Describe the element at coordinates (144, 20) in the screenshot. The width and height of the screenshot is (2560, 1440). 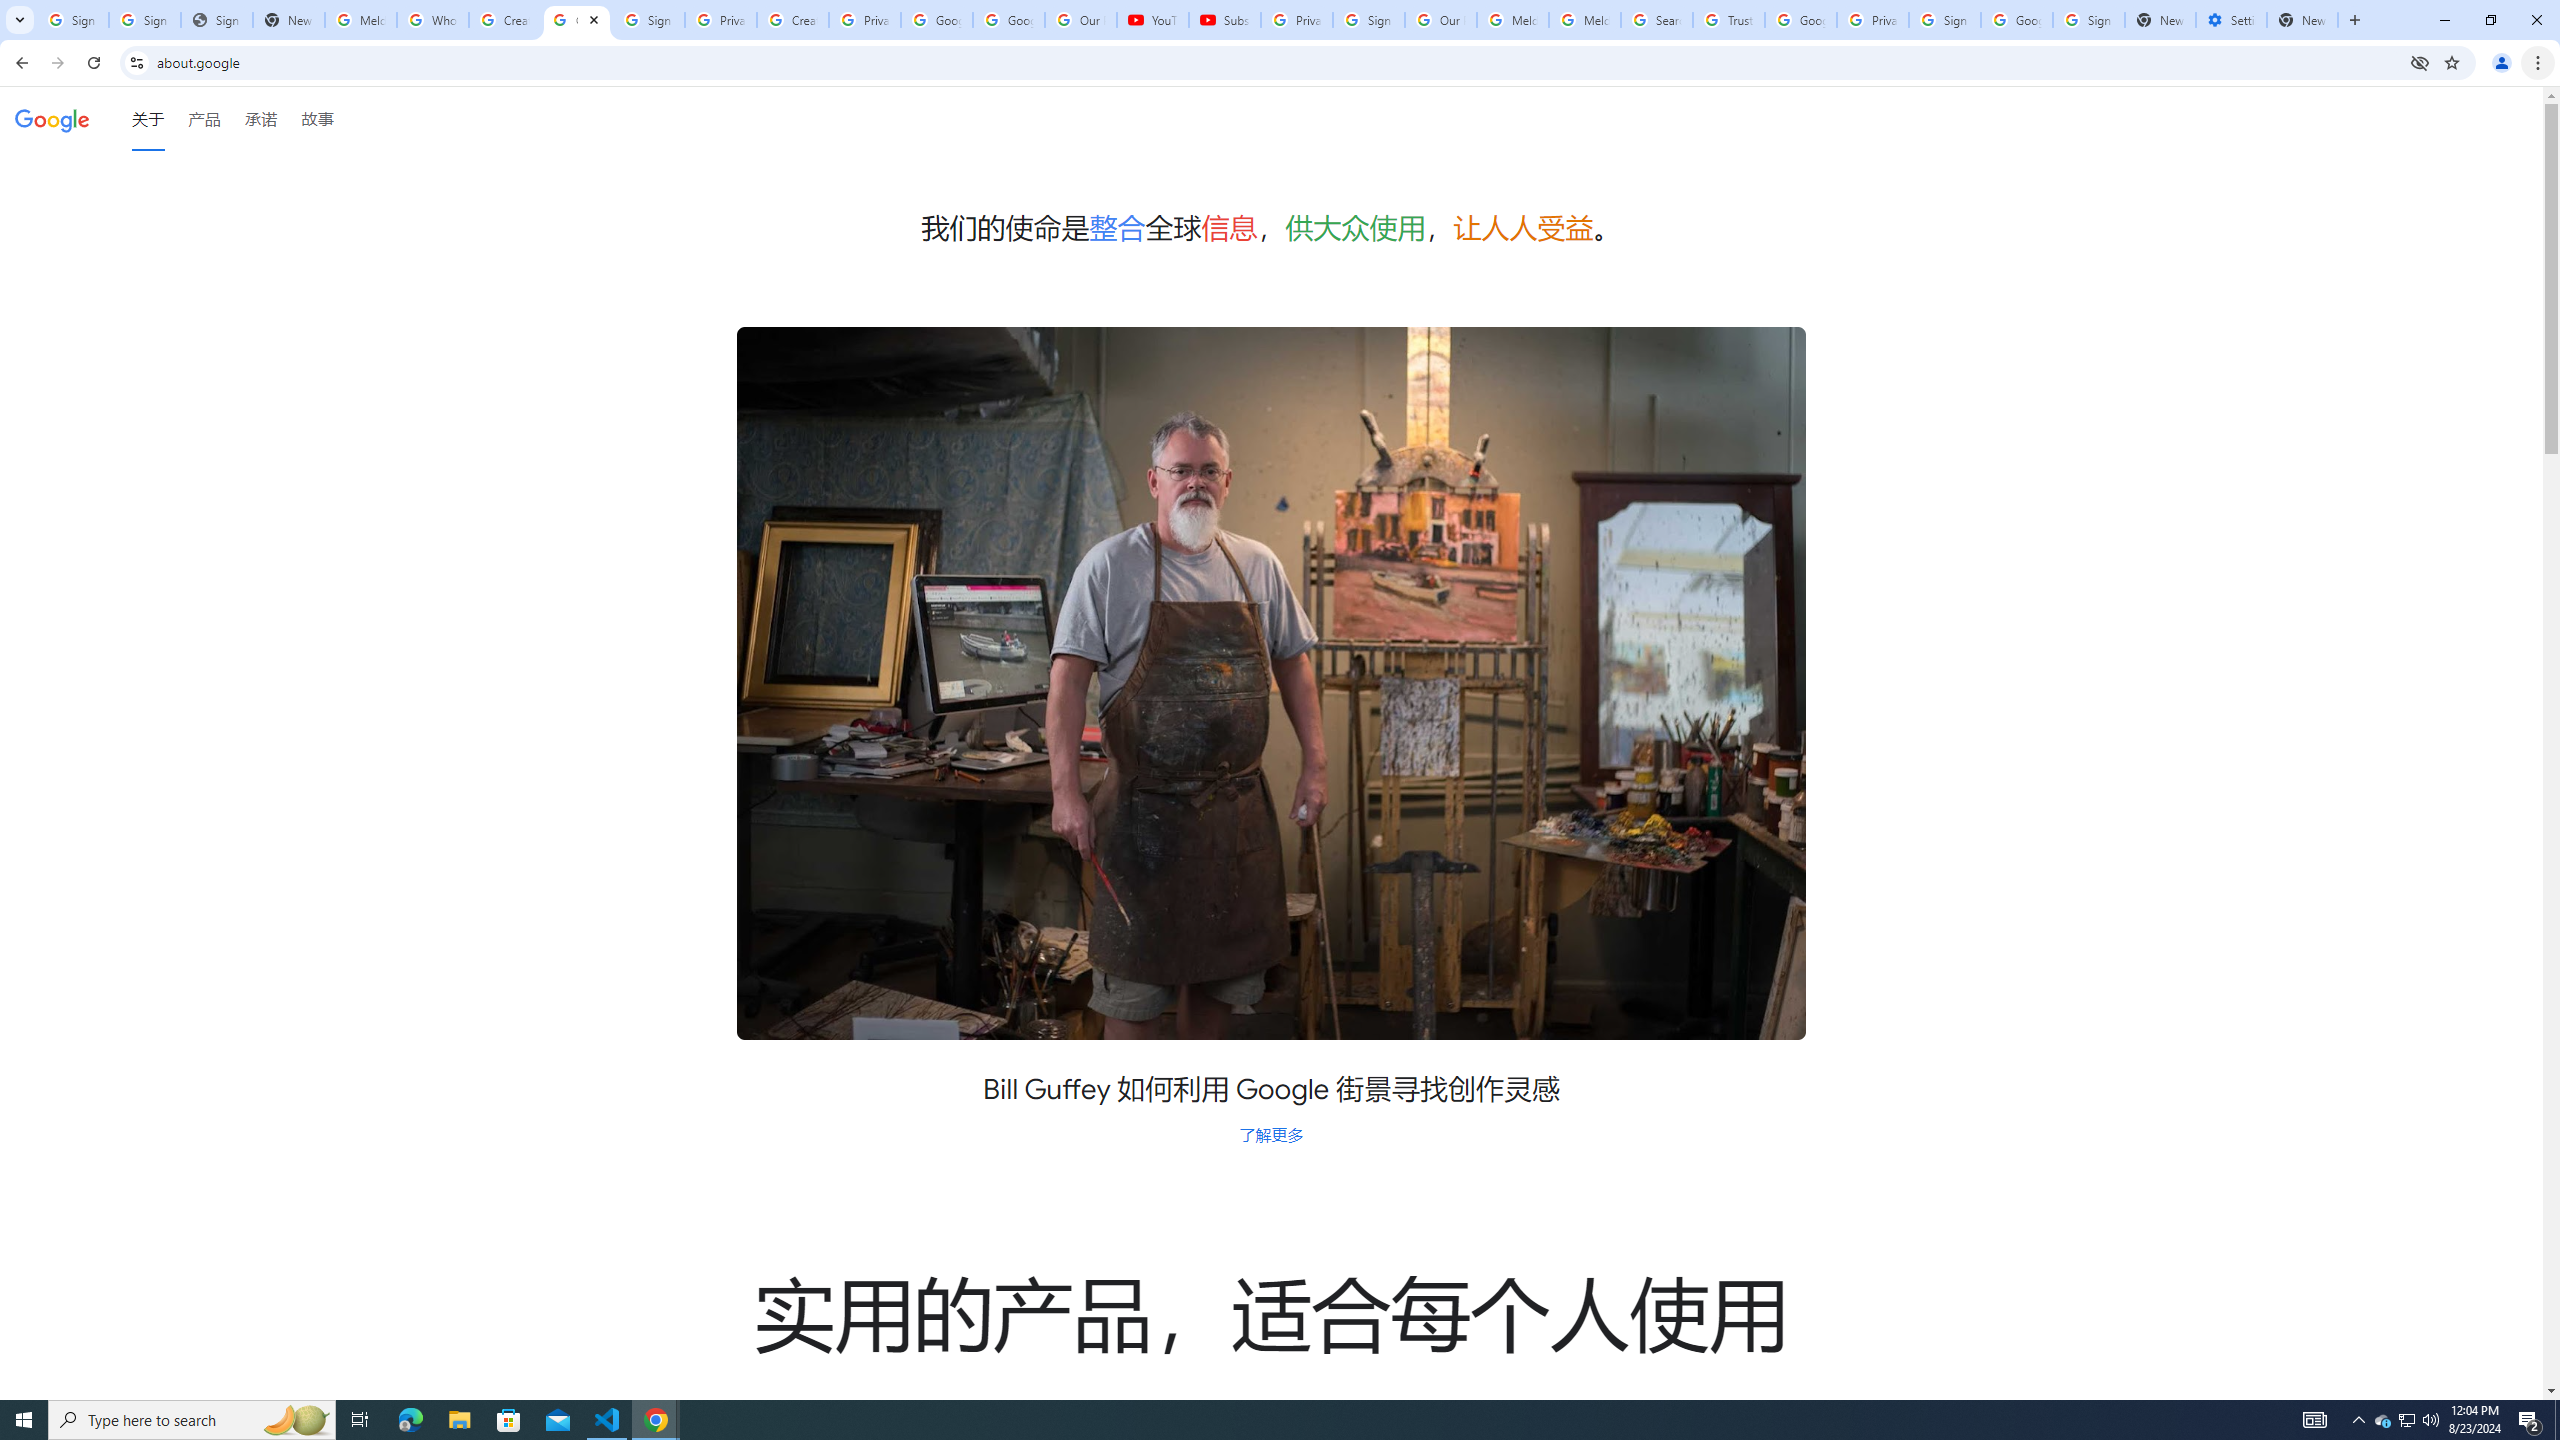
I see `Sign in - Google Accounts` at that location.